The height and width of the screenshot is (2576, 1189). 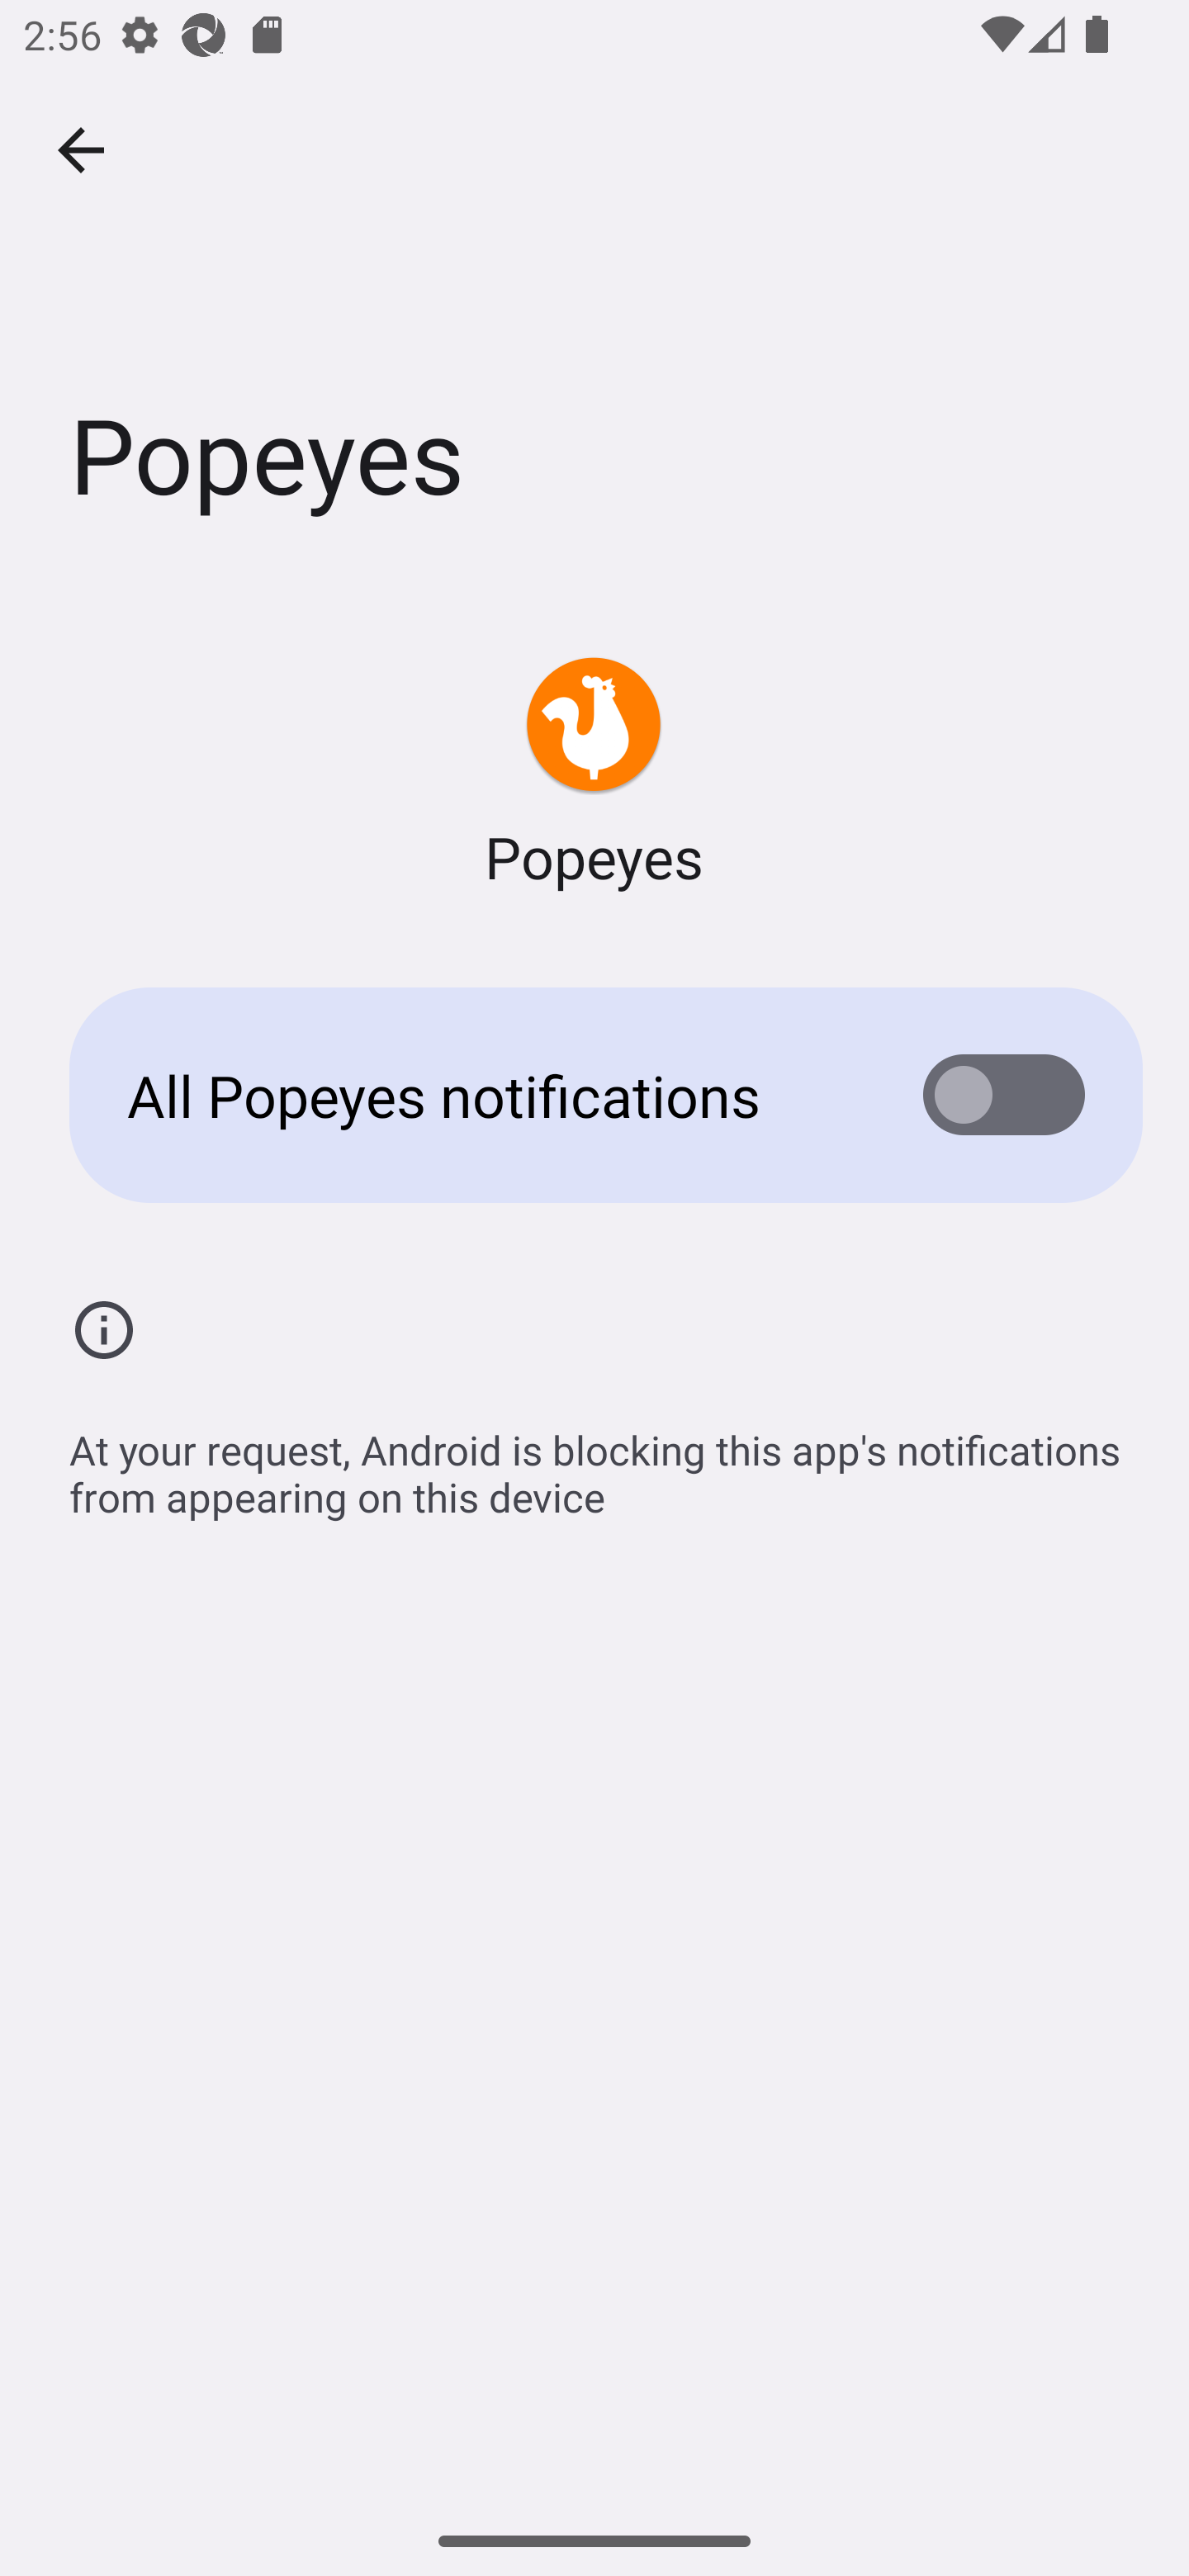 I want to click on Navigate up, so click(x=81, y=150).